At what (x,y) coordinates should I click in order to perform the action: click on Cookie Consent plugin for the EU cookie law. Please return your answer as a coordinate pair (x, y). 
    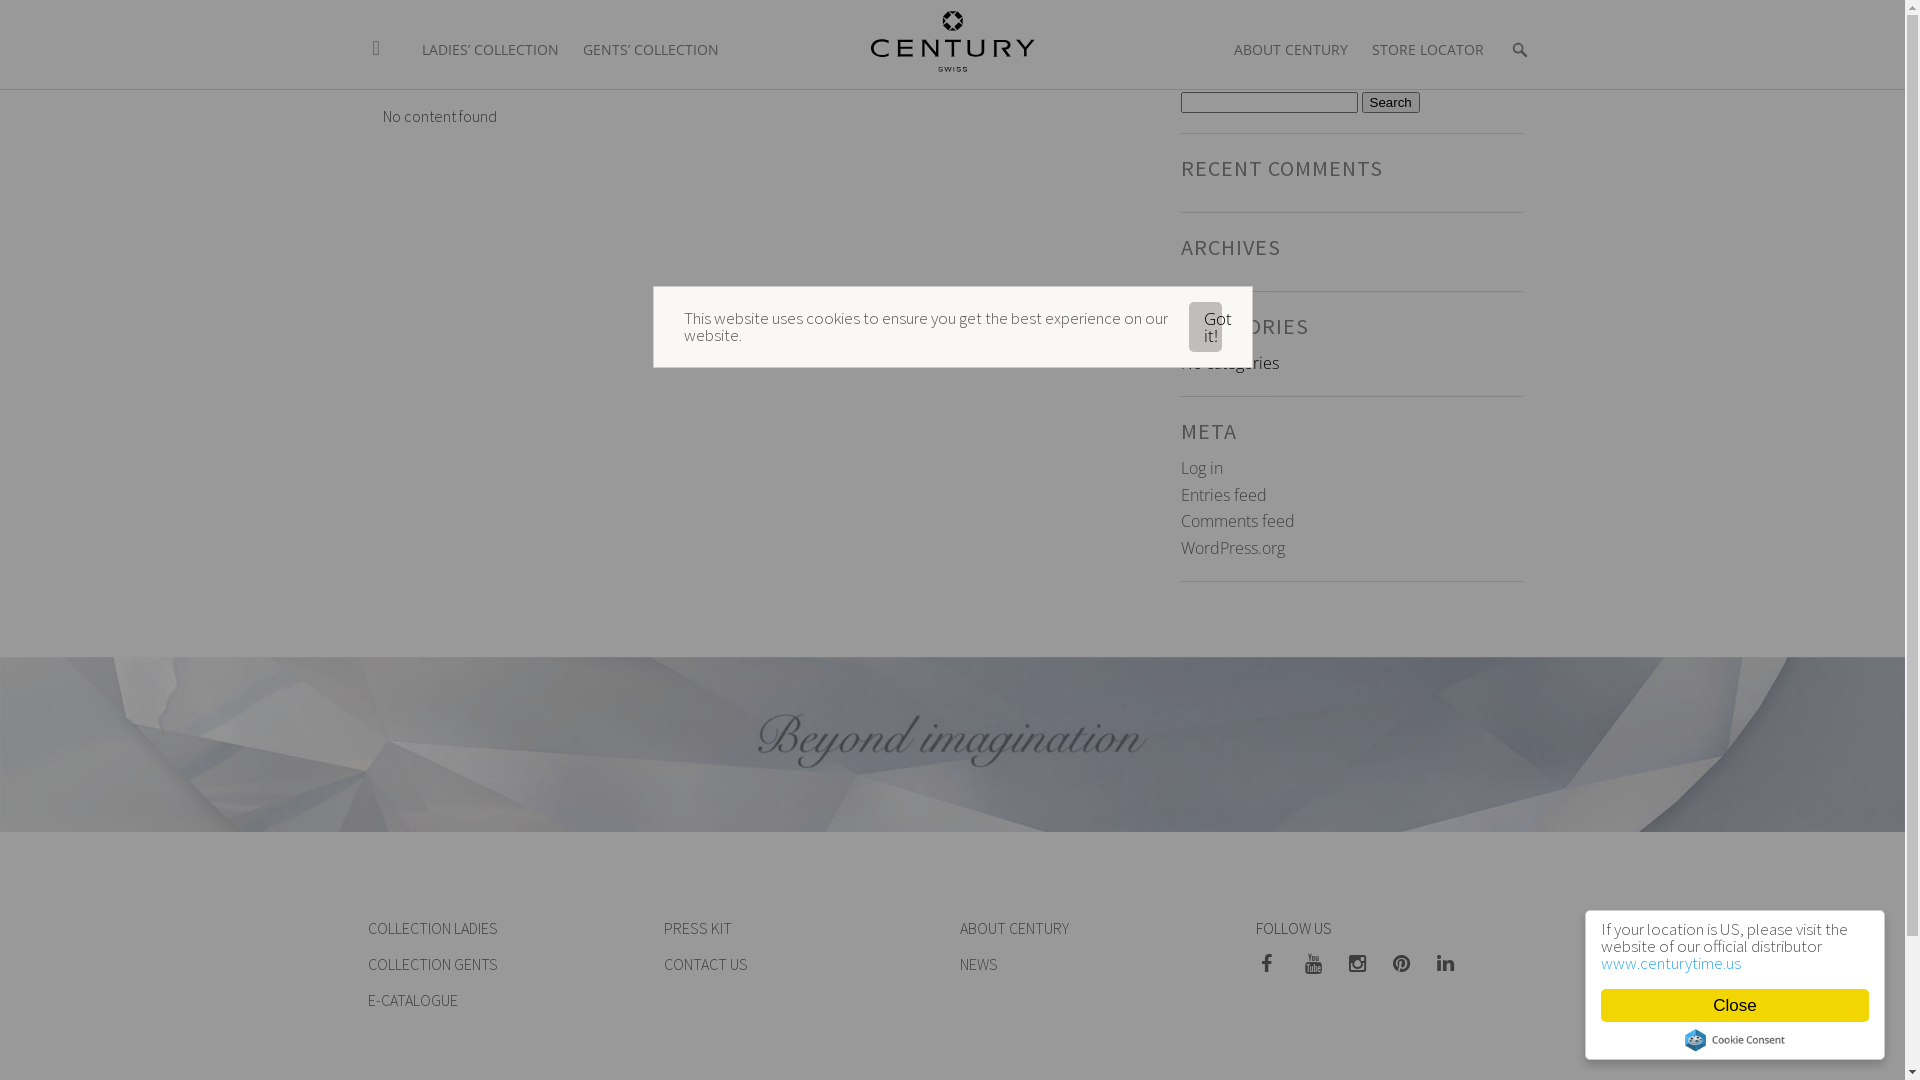
    Looking at the image, I should click on (1735, 1040).